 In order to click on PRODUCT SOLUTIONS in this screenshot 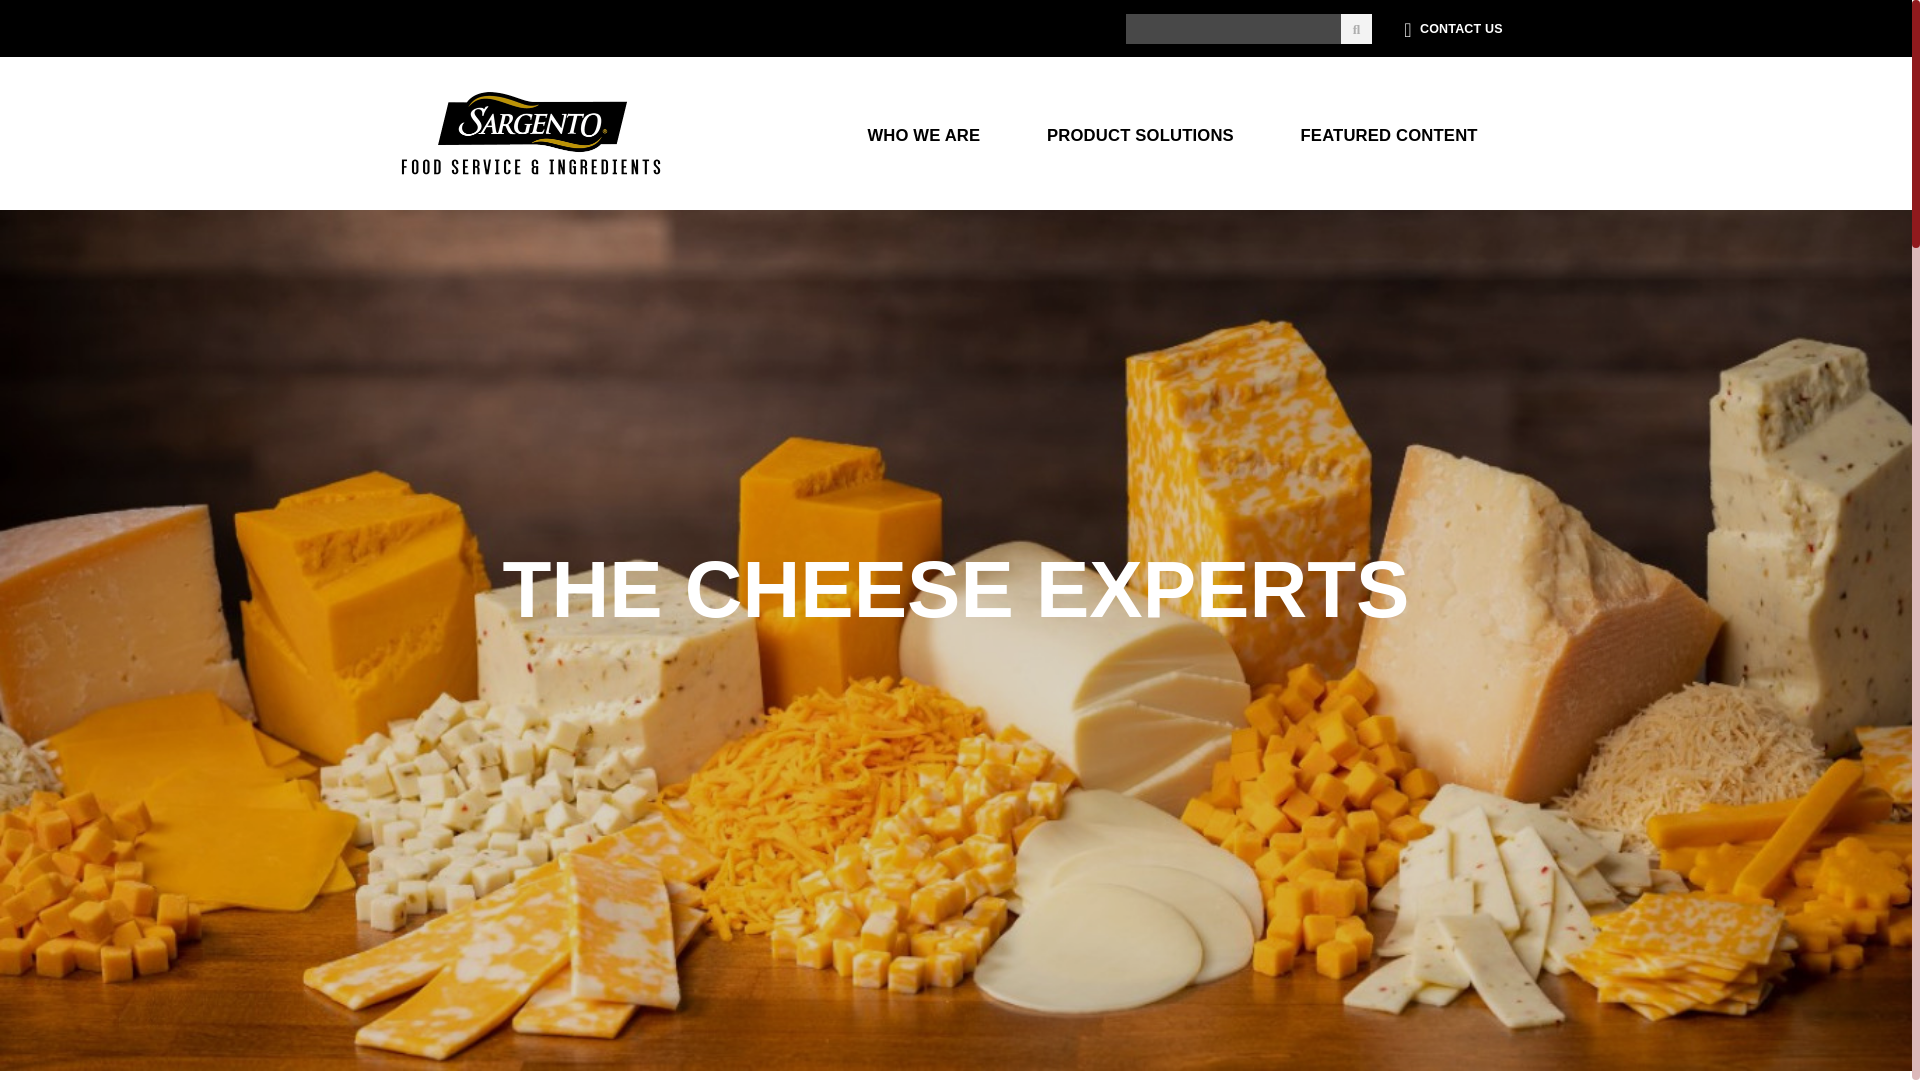, I will do `click(1140, 133)`.